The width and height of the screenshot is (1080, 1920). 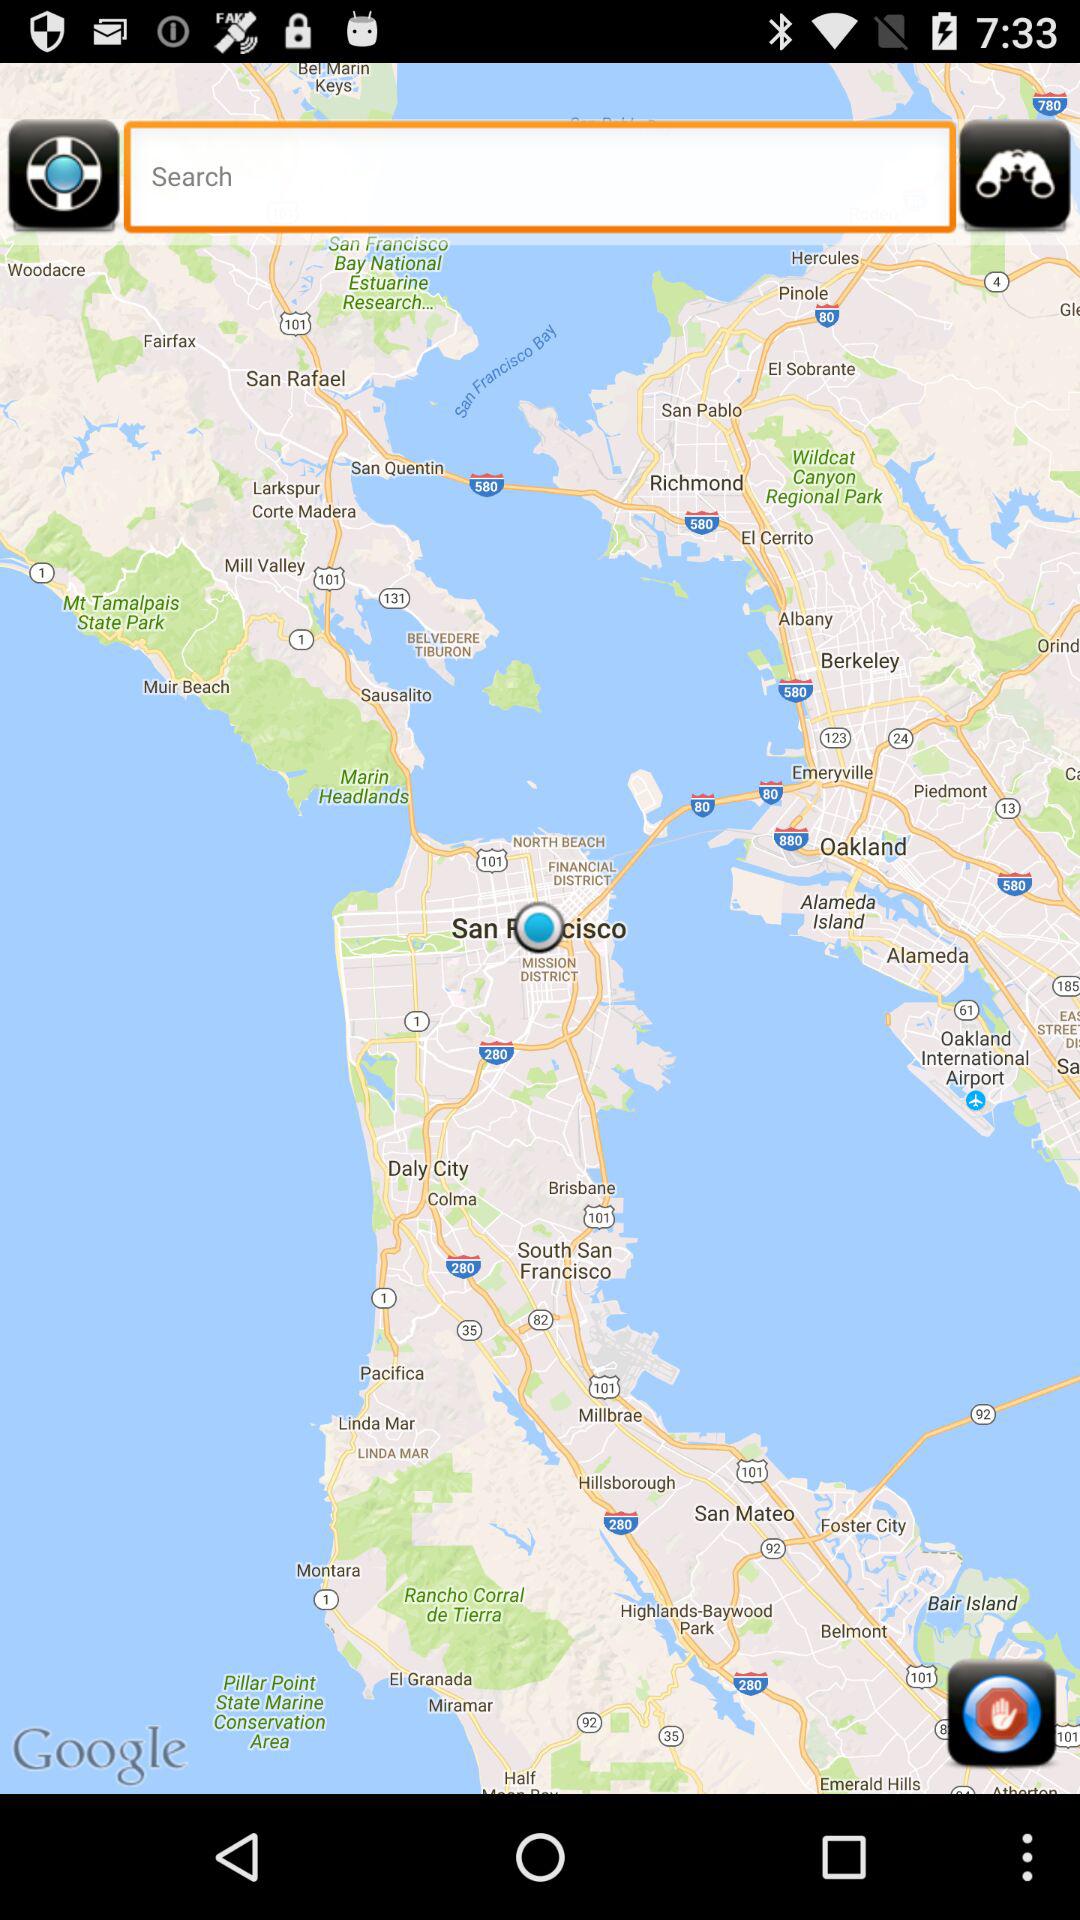 I want to click on choose the icon at the top right corner, so click(x=1015, y=182).